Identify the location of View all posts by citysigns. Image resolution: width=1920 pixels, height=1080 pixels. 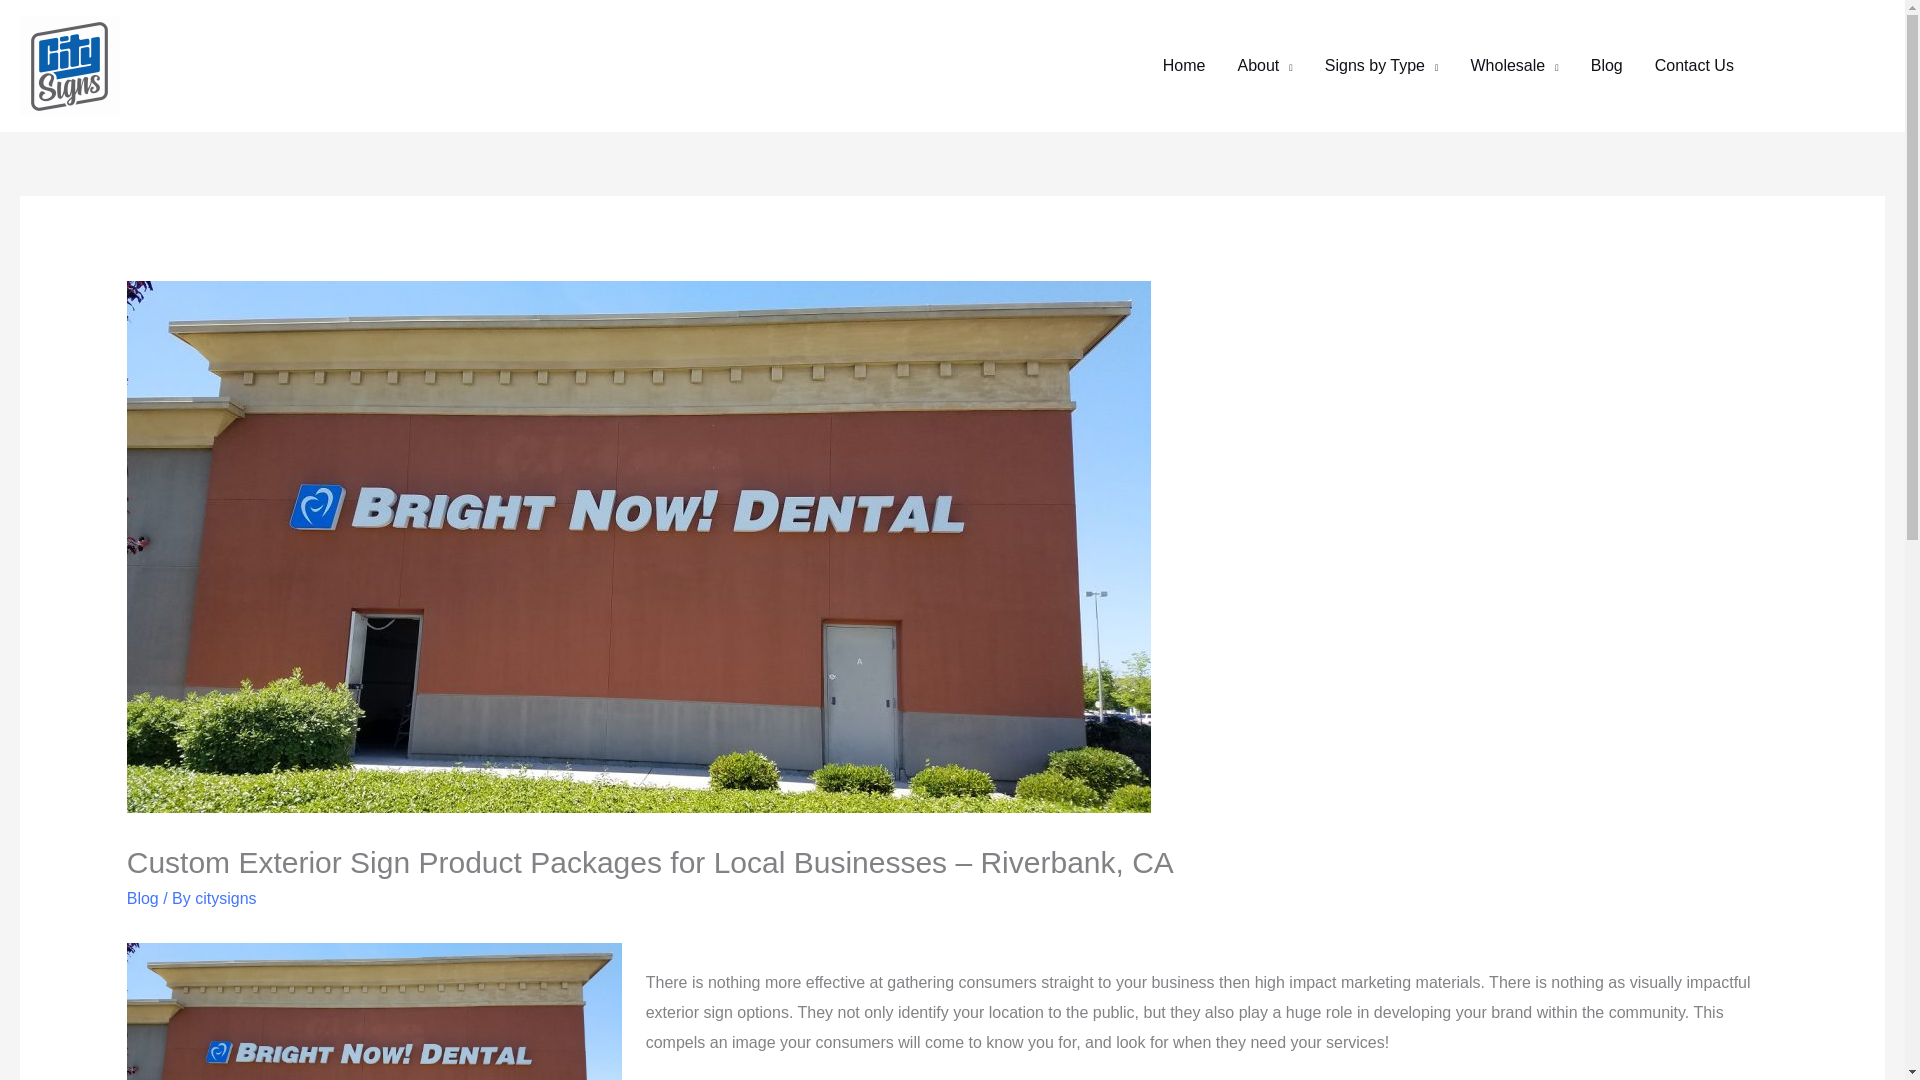
(225, 898).